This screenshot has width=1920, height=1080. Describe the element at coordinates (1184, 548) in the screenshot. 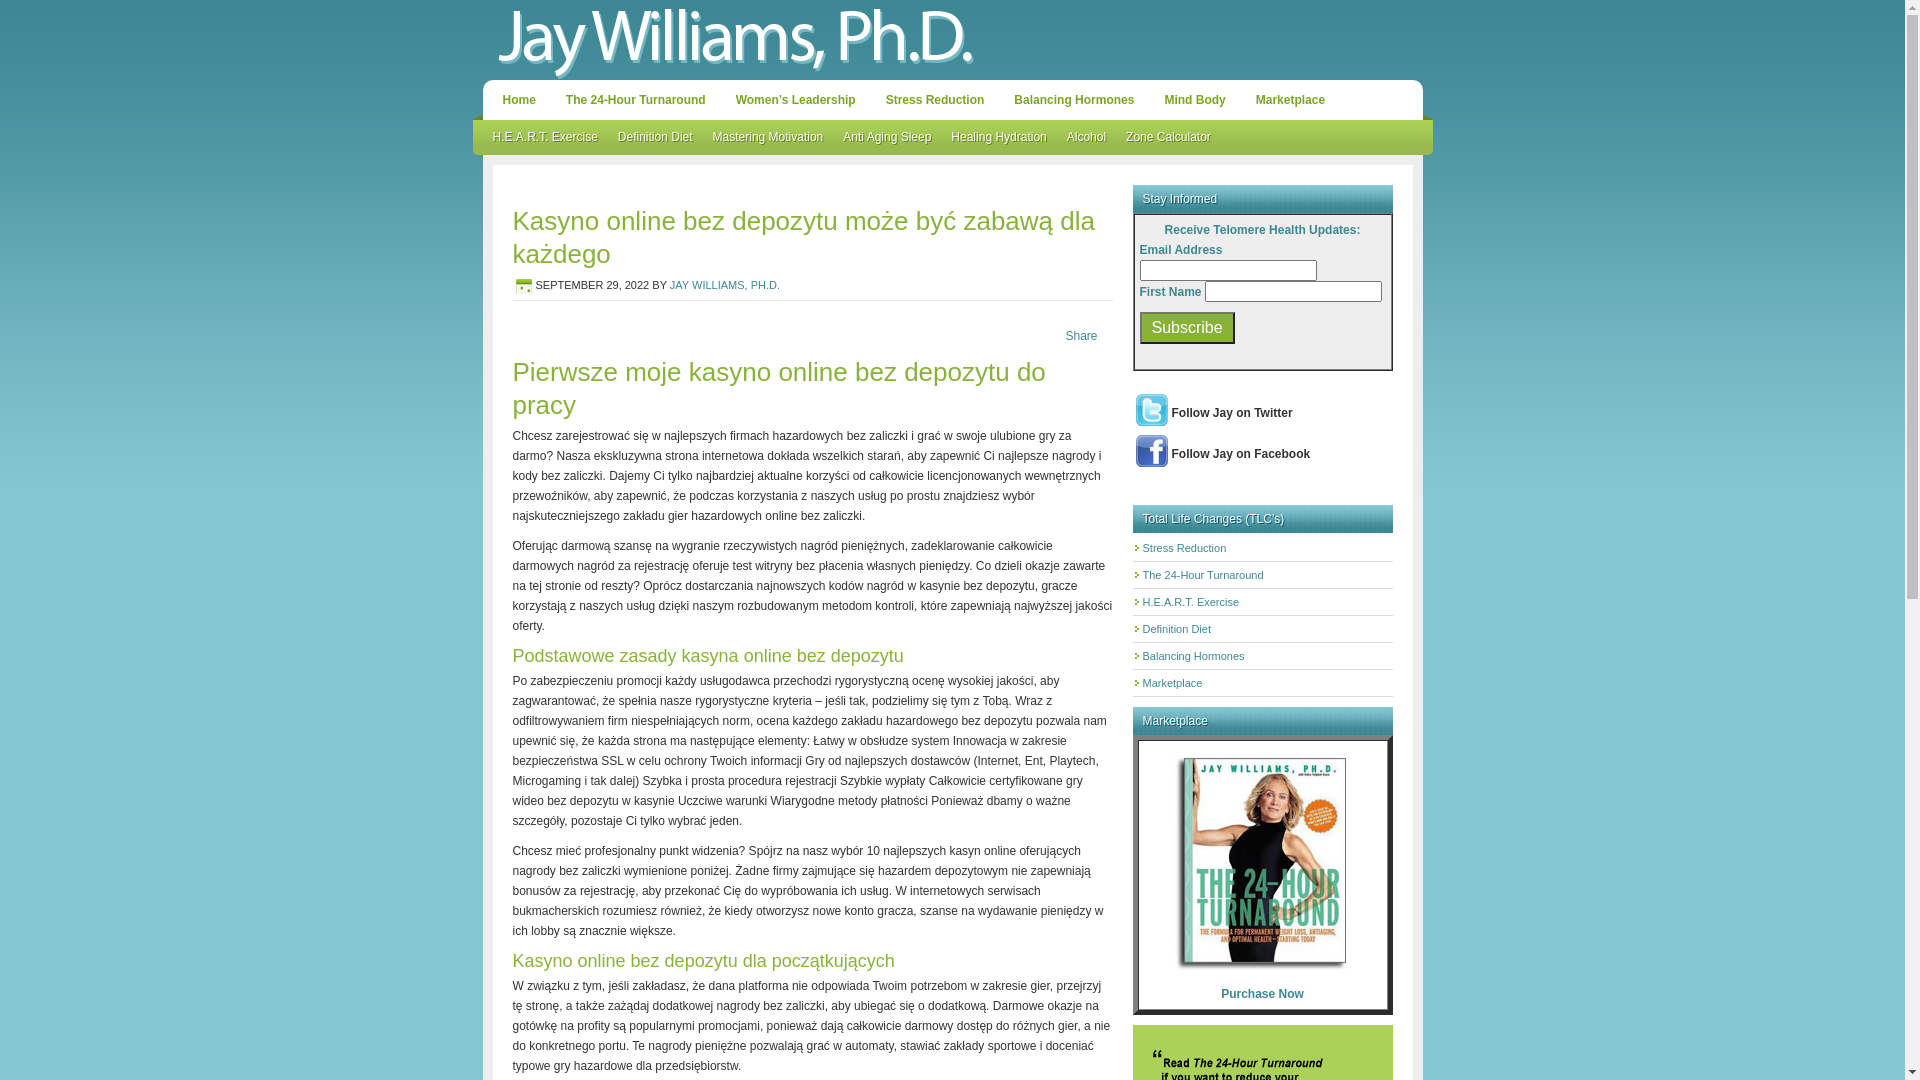

I see `Stress Reduction` at that location.